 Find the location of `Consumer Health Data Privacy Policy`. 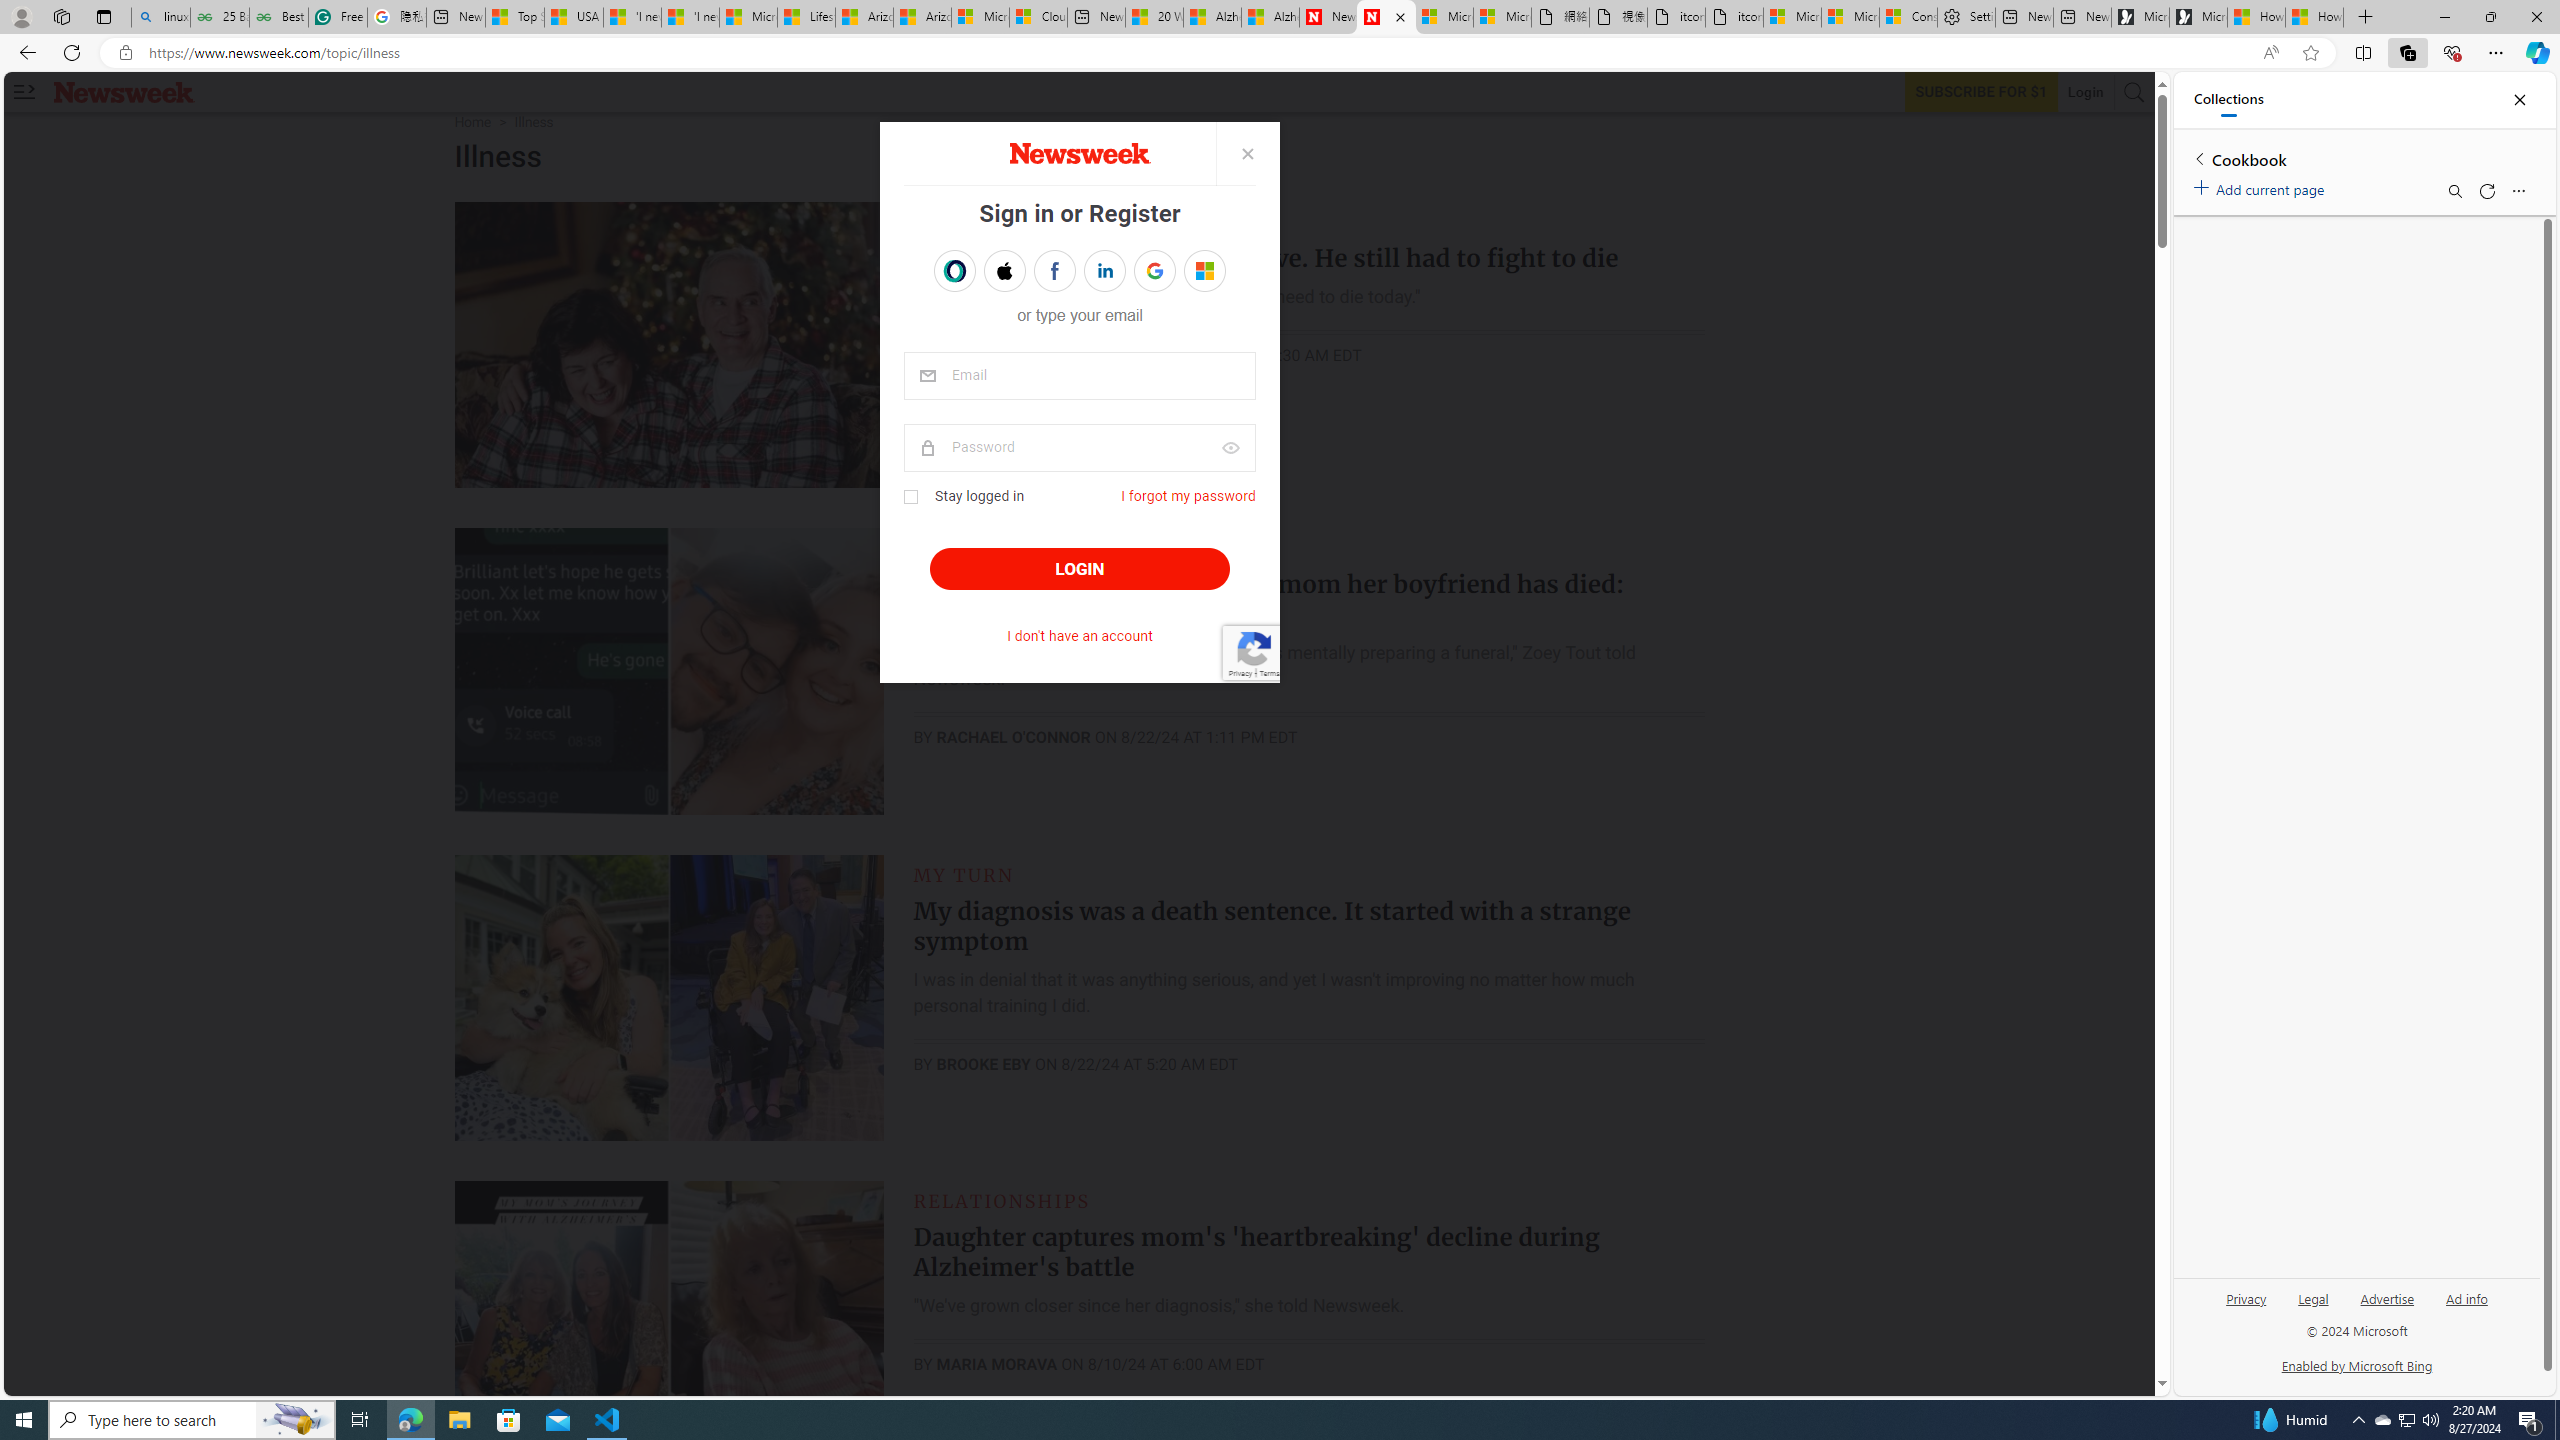

Consumer Health Data Privacy Policy is located at coordinates (1908, 17).